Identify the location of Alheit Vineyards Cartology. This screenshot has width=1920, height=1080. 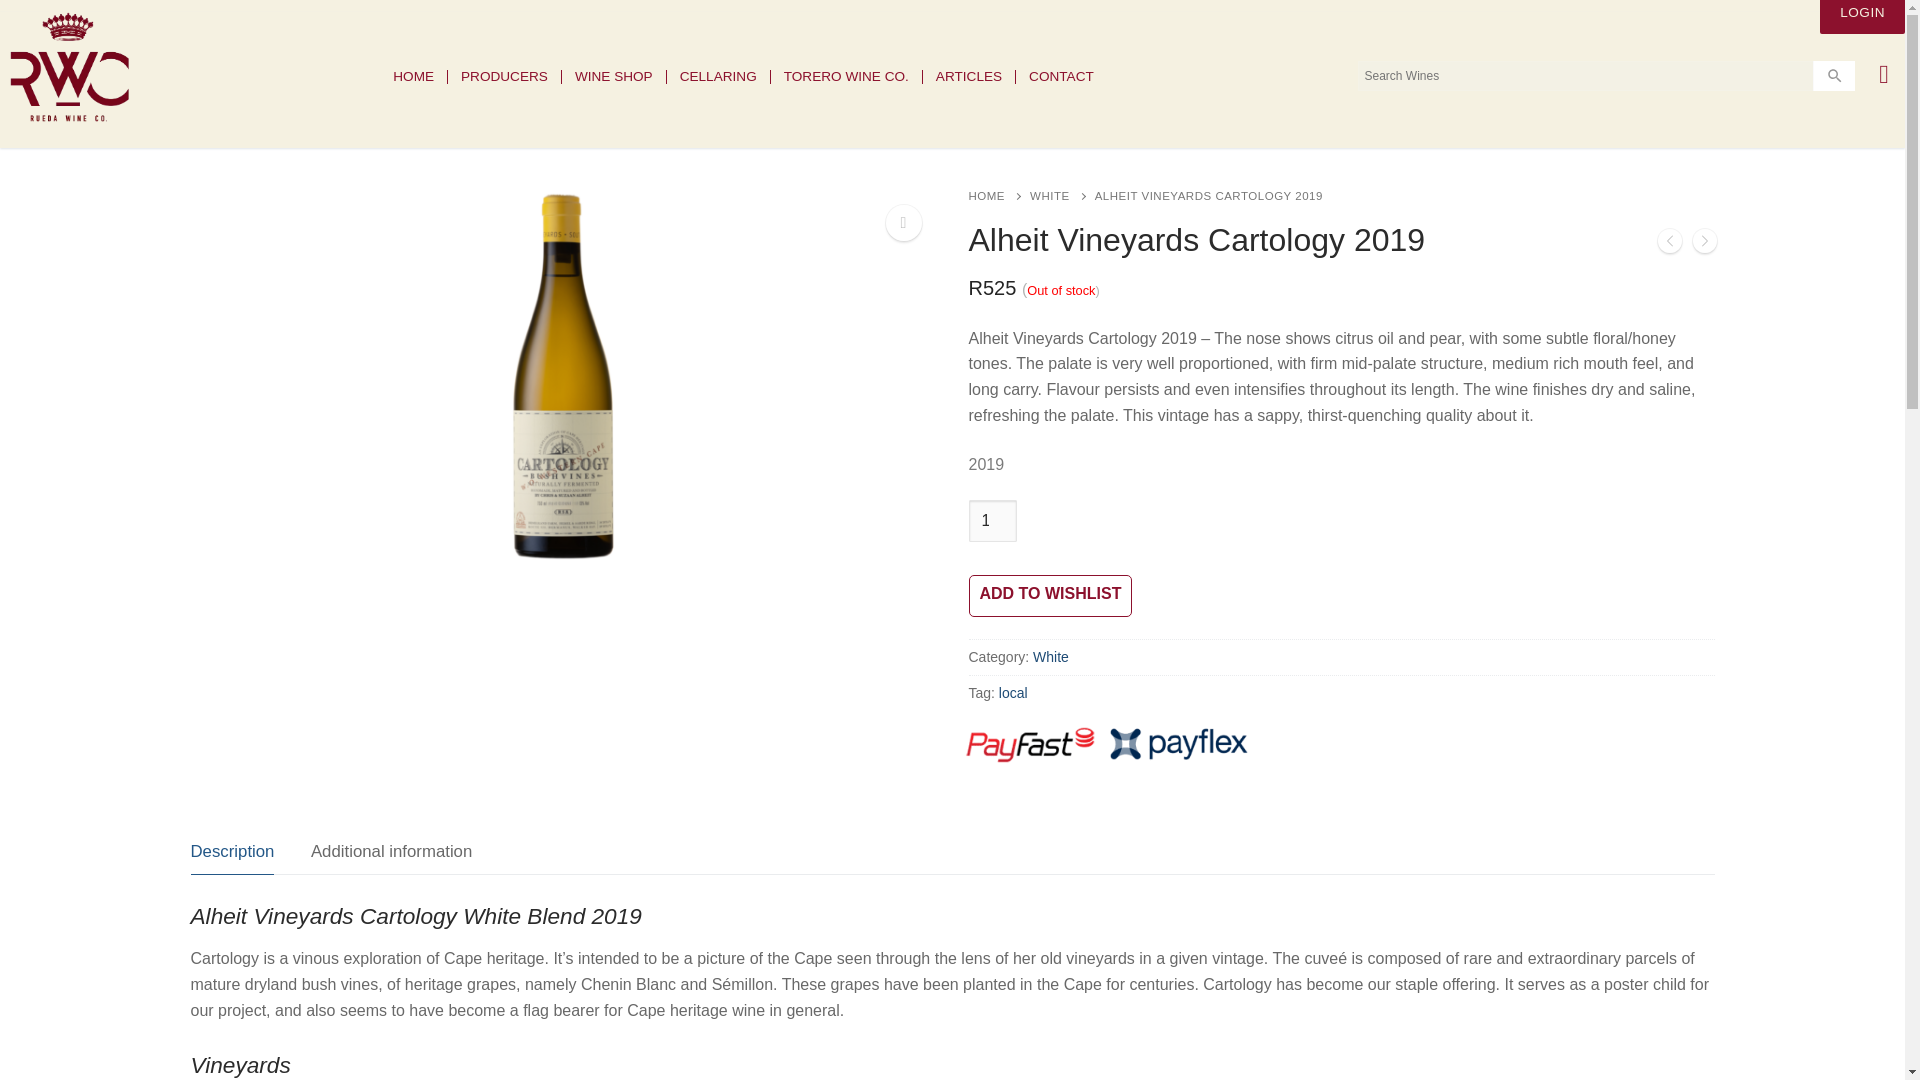
(563, 376).